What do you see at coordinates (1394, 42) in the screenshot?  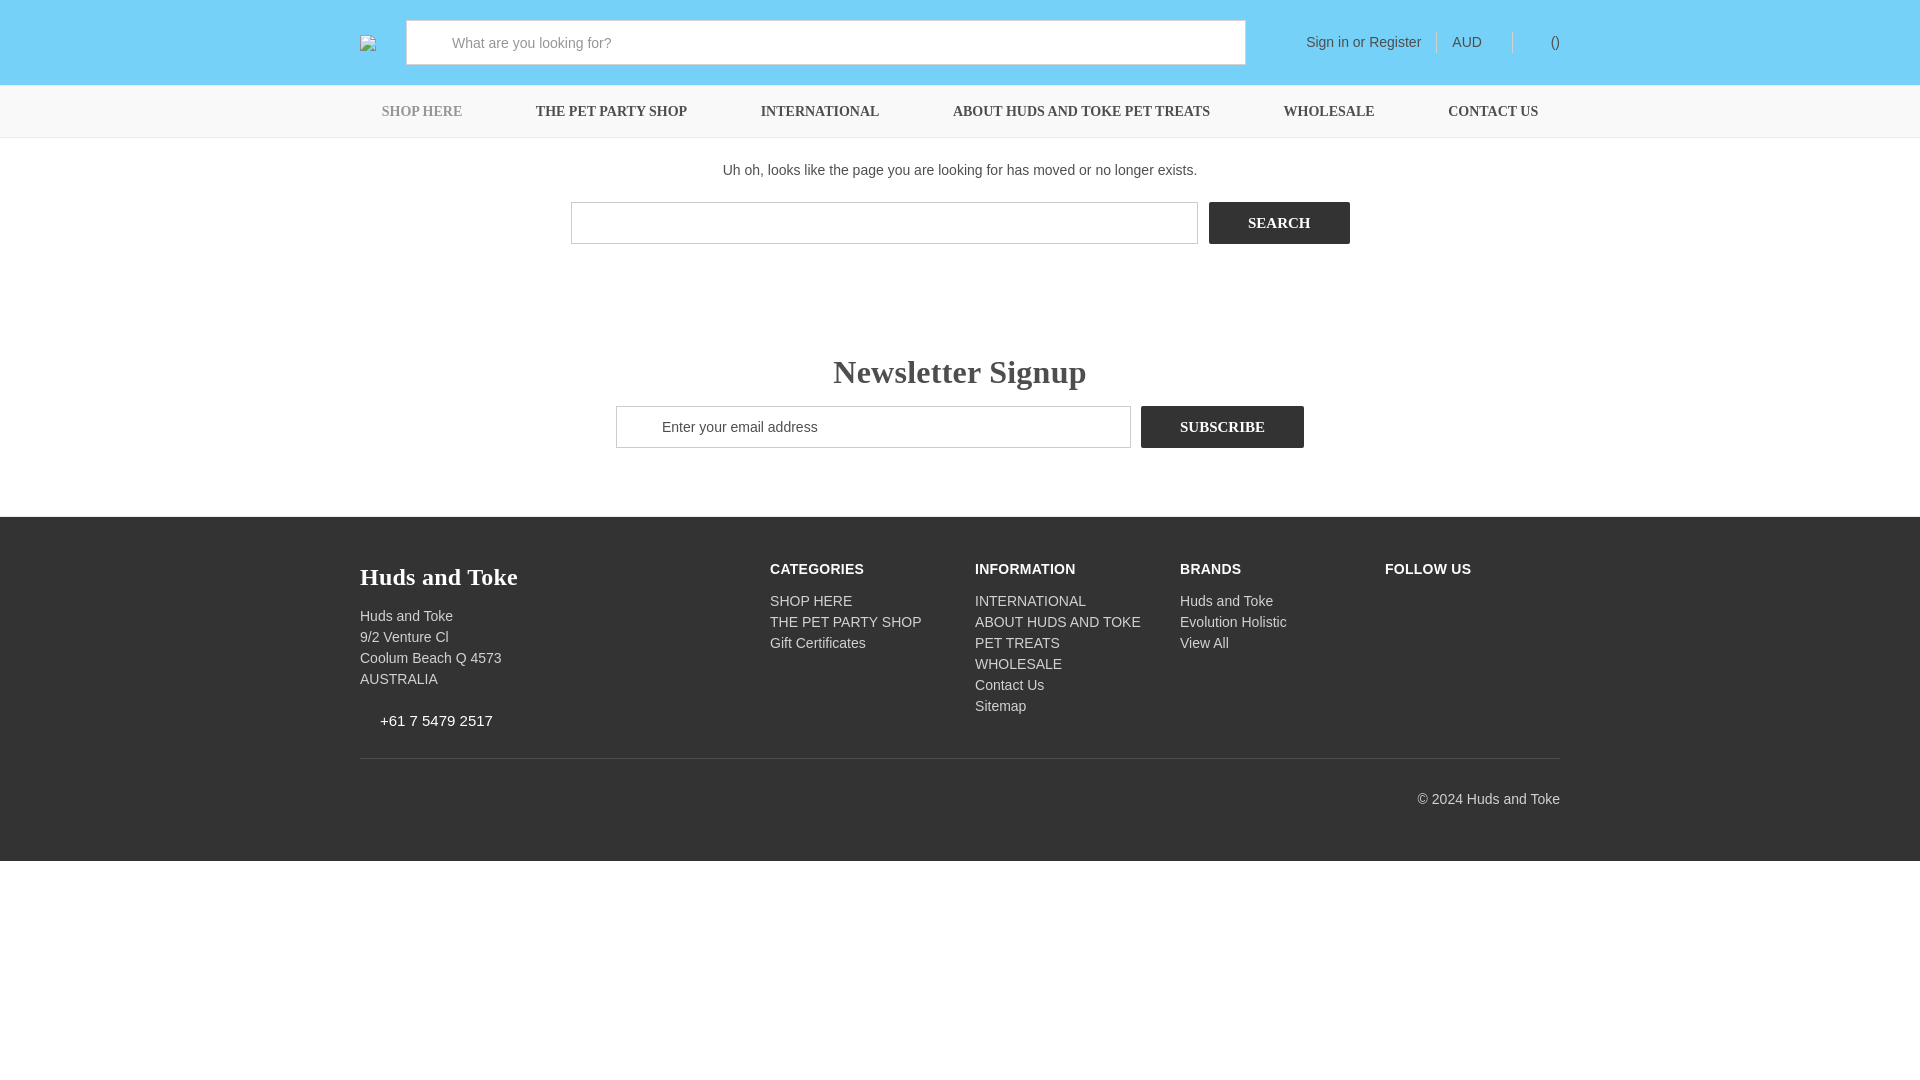 I see `Register` at bounding box center [1394, 42].